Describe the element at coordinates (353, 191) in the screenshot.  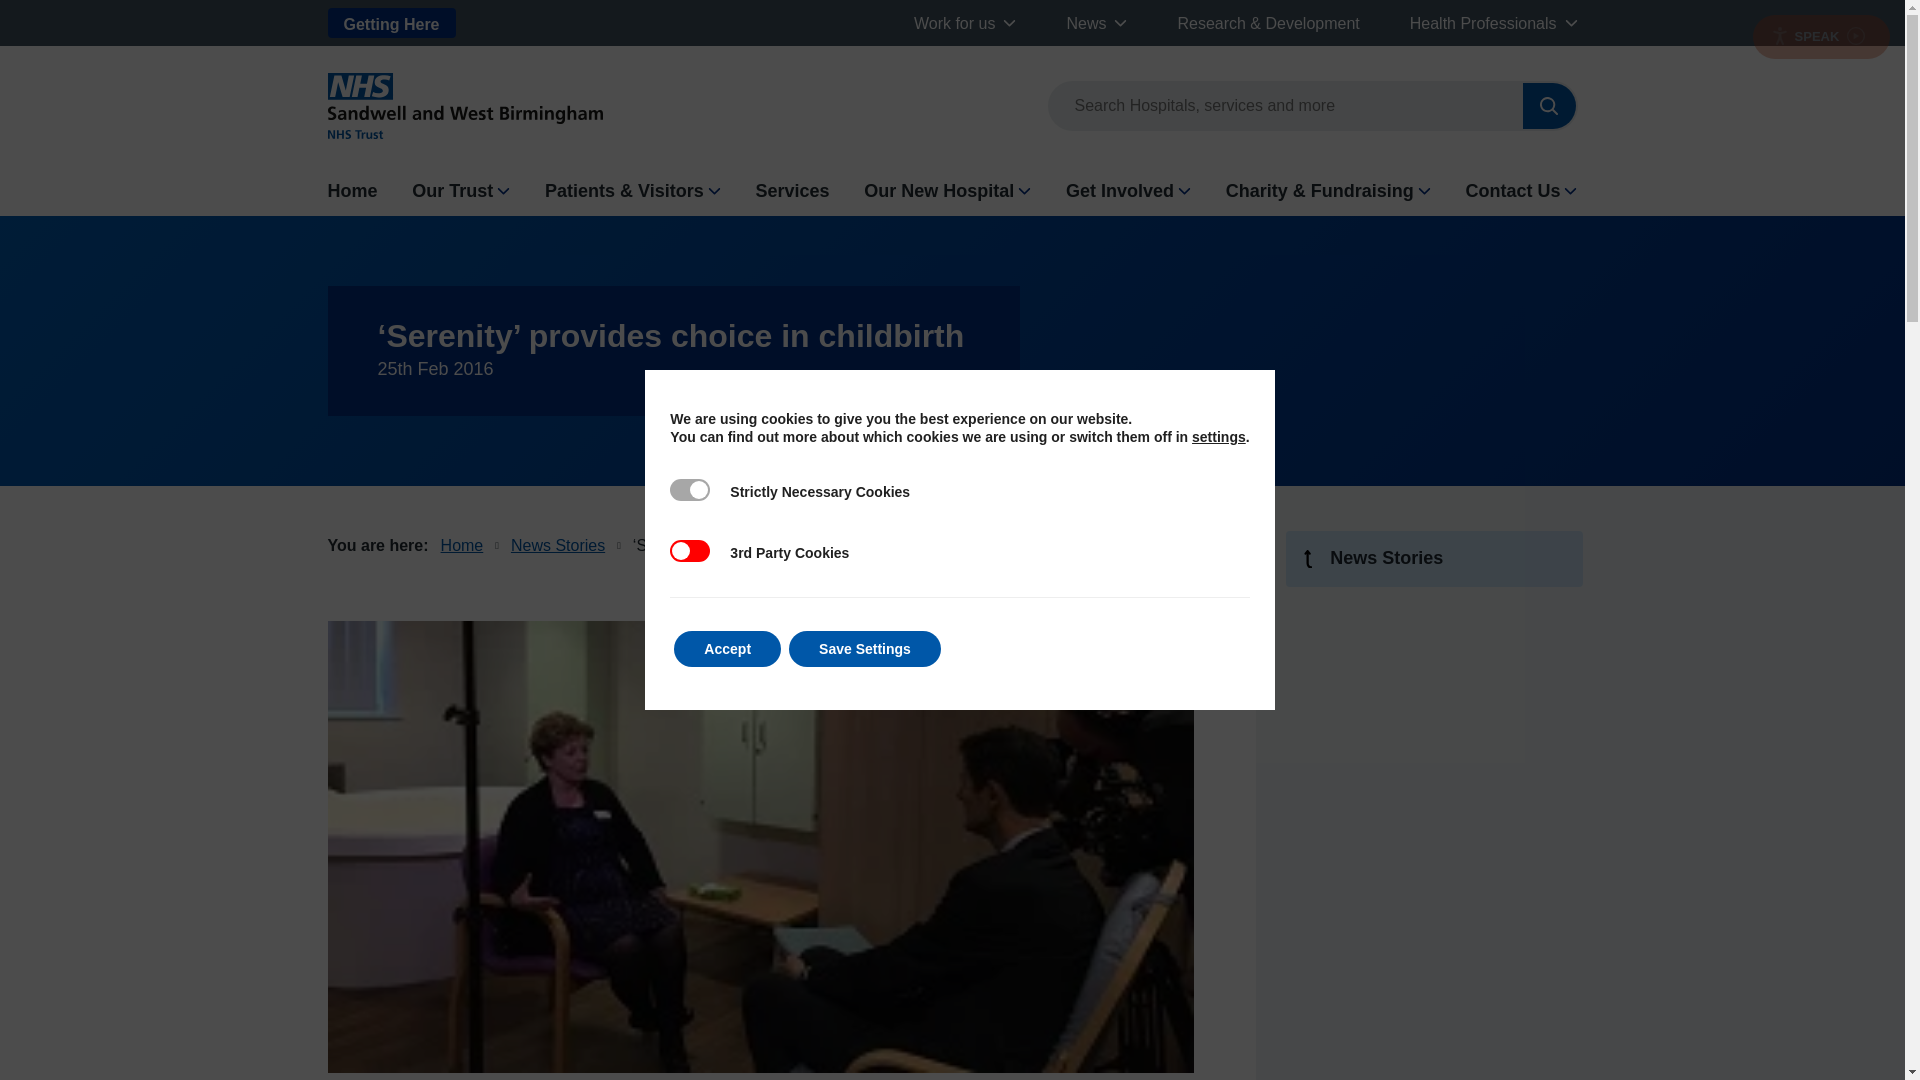
I see `Home` at that location.